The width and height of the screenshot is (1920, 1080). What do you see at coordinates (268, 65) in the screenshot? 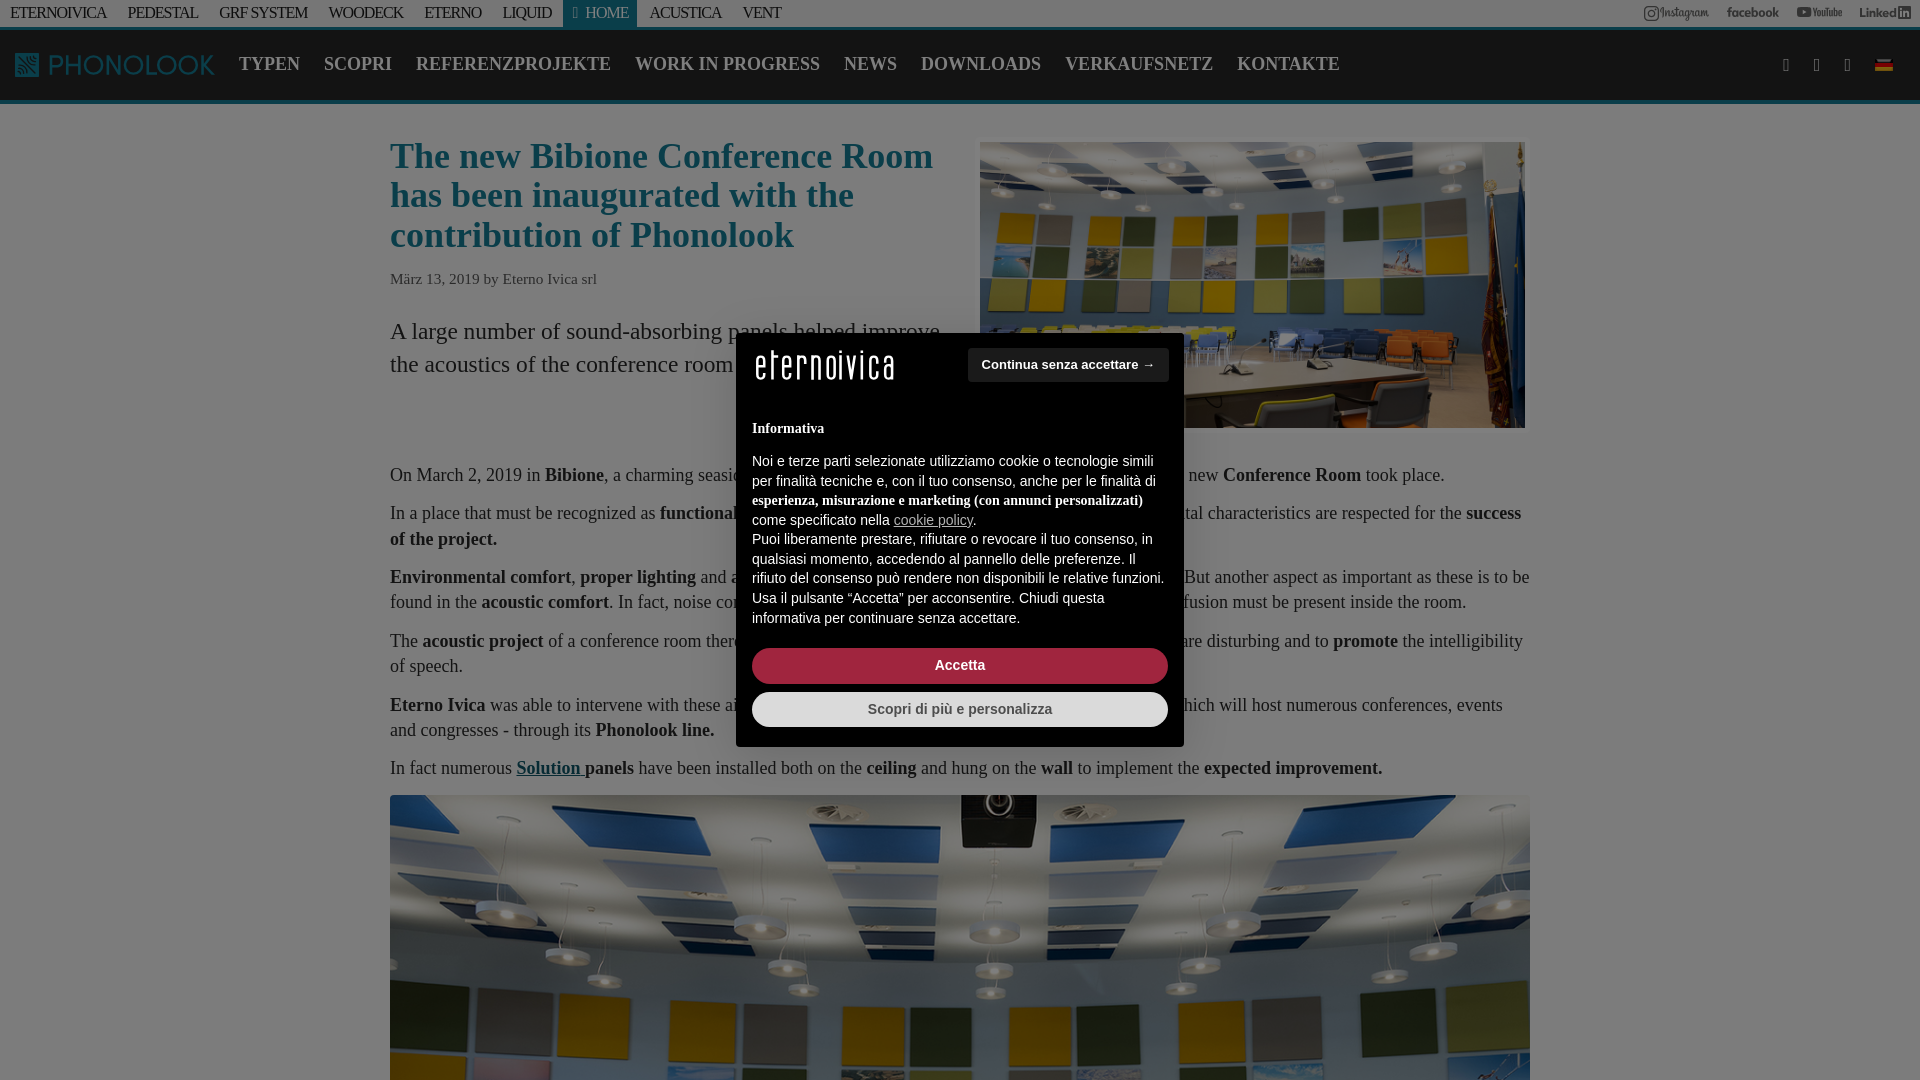
I see `TYPEN` at bounding box center [268, 65].